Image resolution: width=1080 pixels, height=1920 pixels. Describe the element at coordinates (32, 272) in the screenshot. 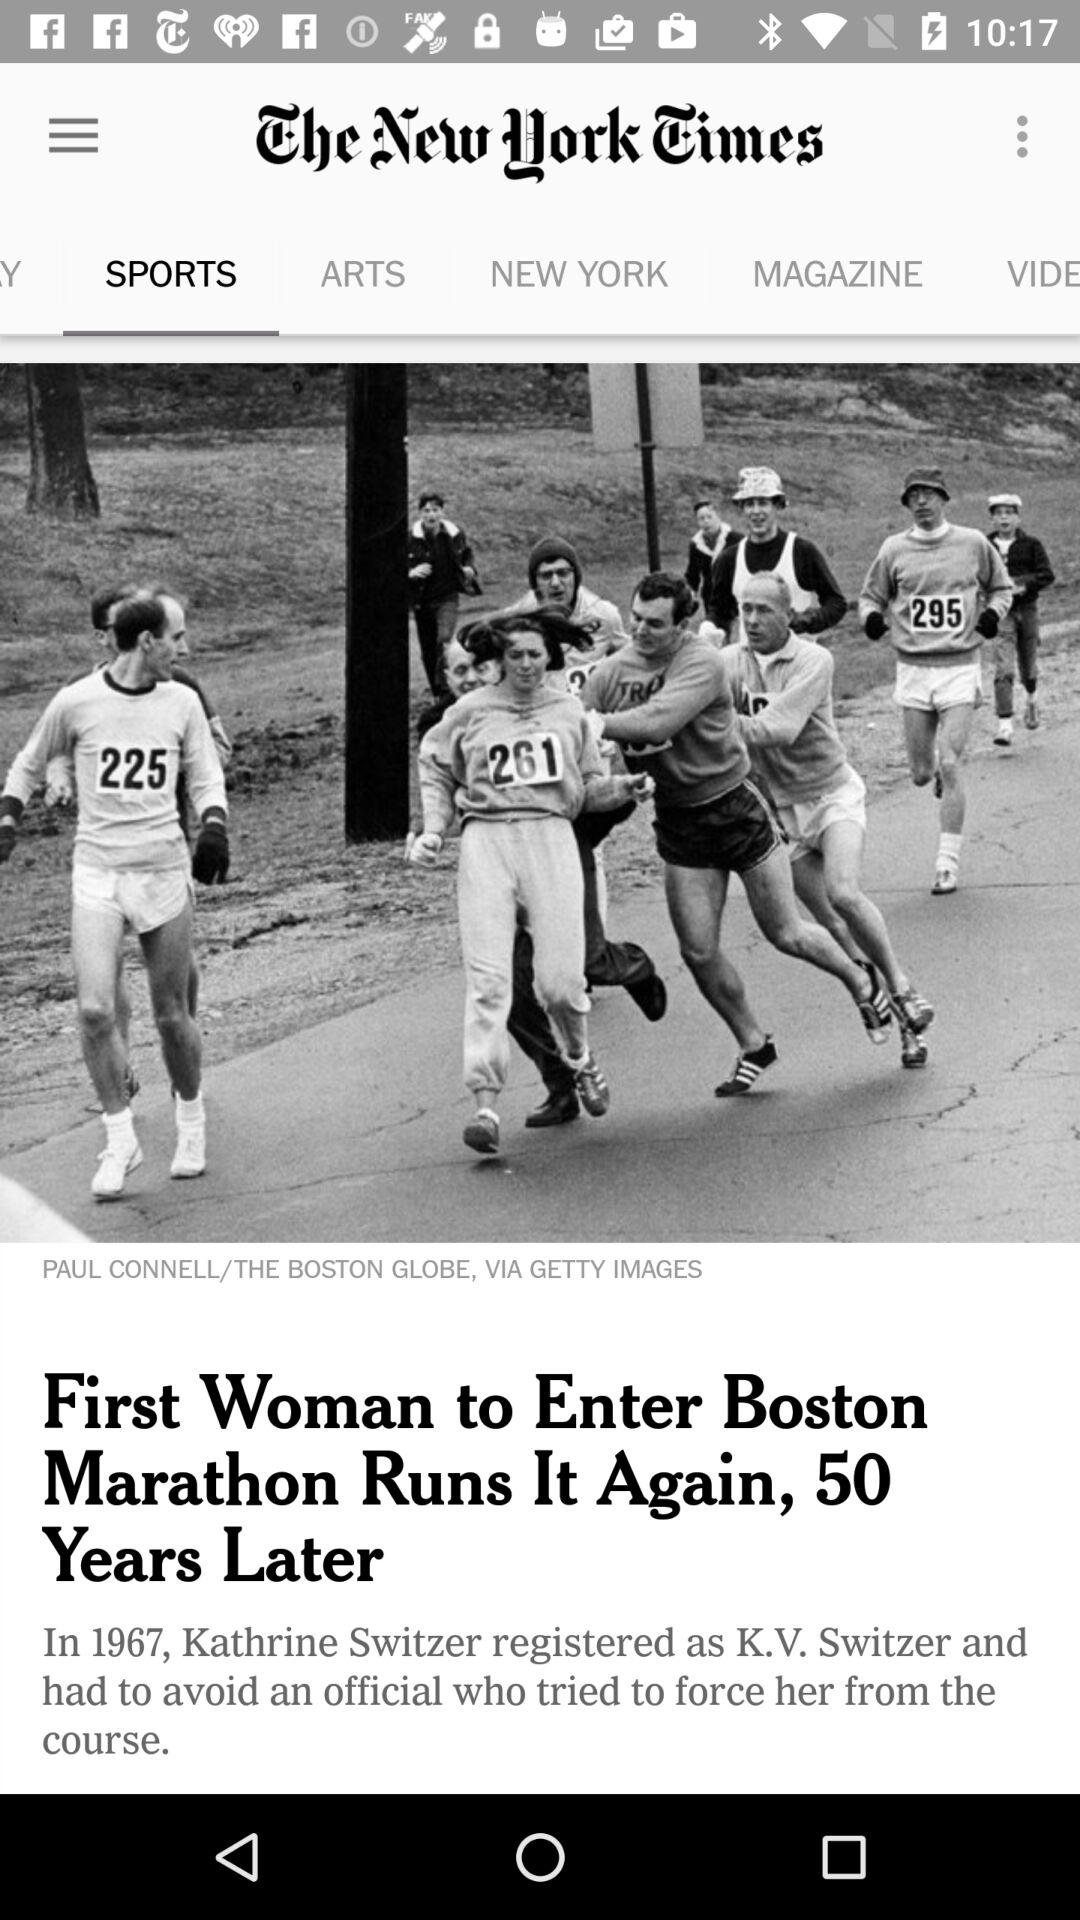

I see `launch business day` at that location.